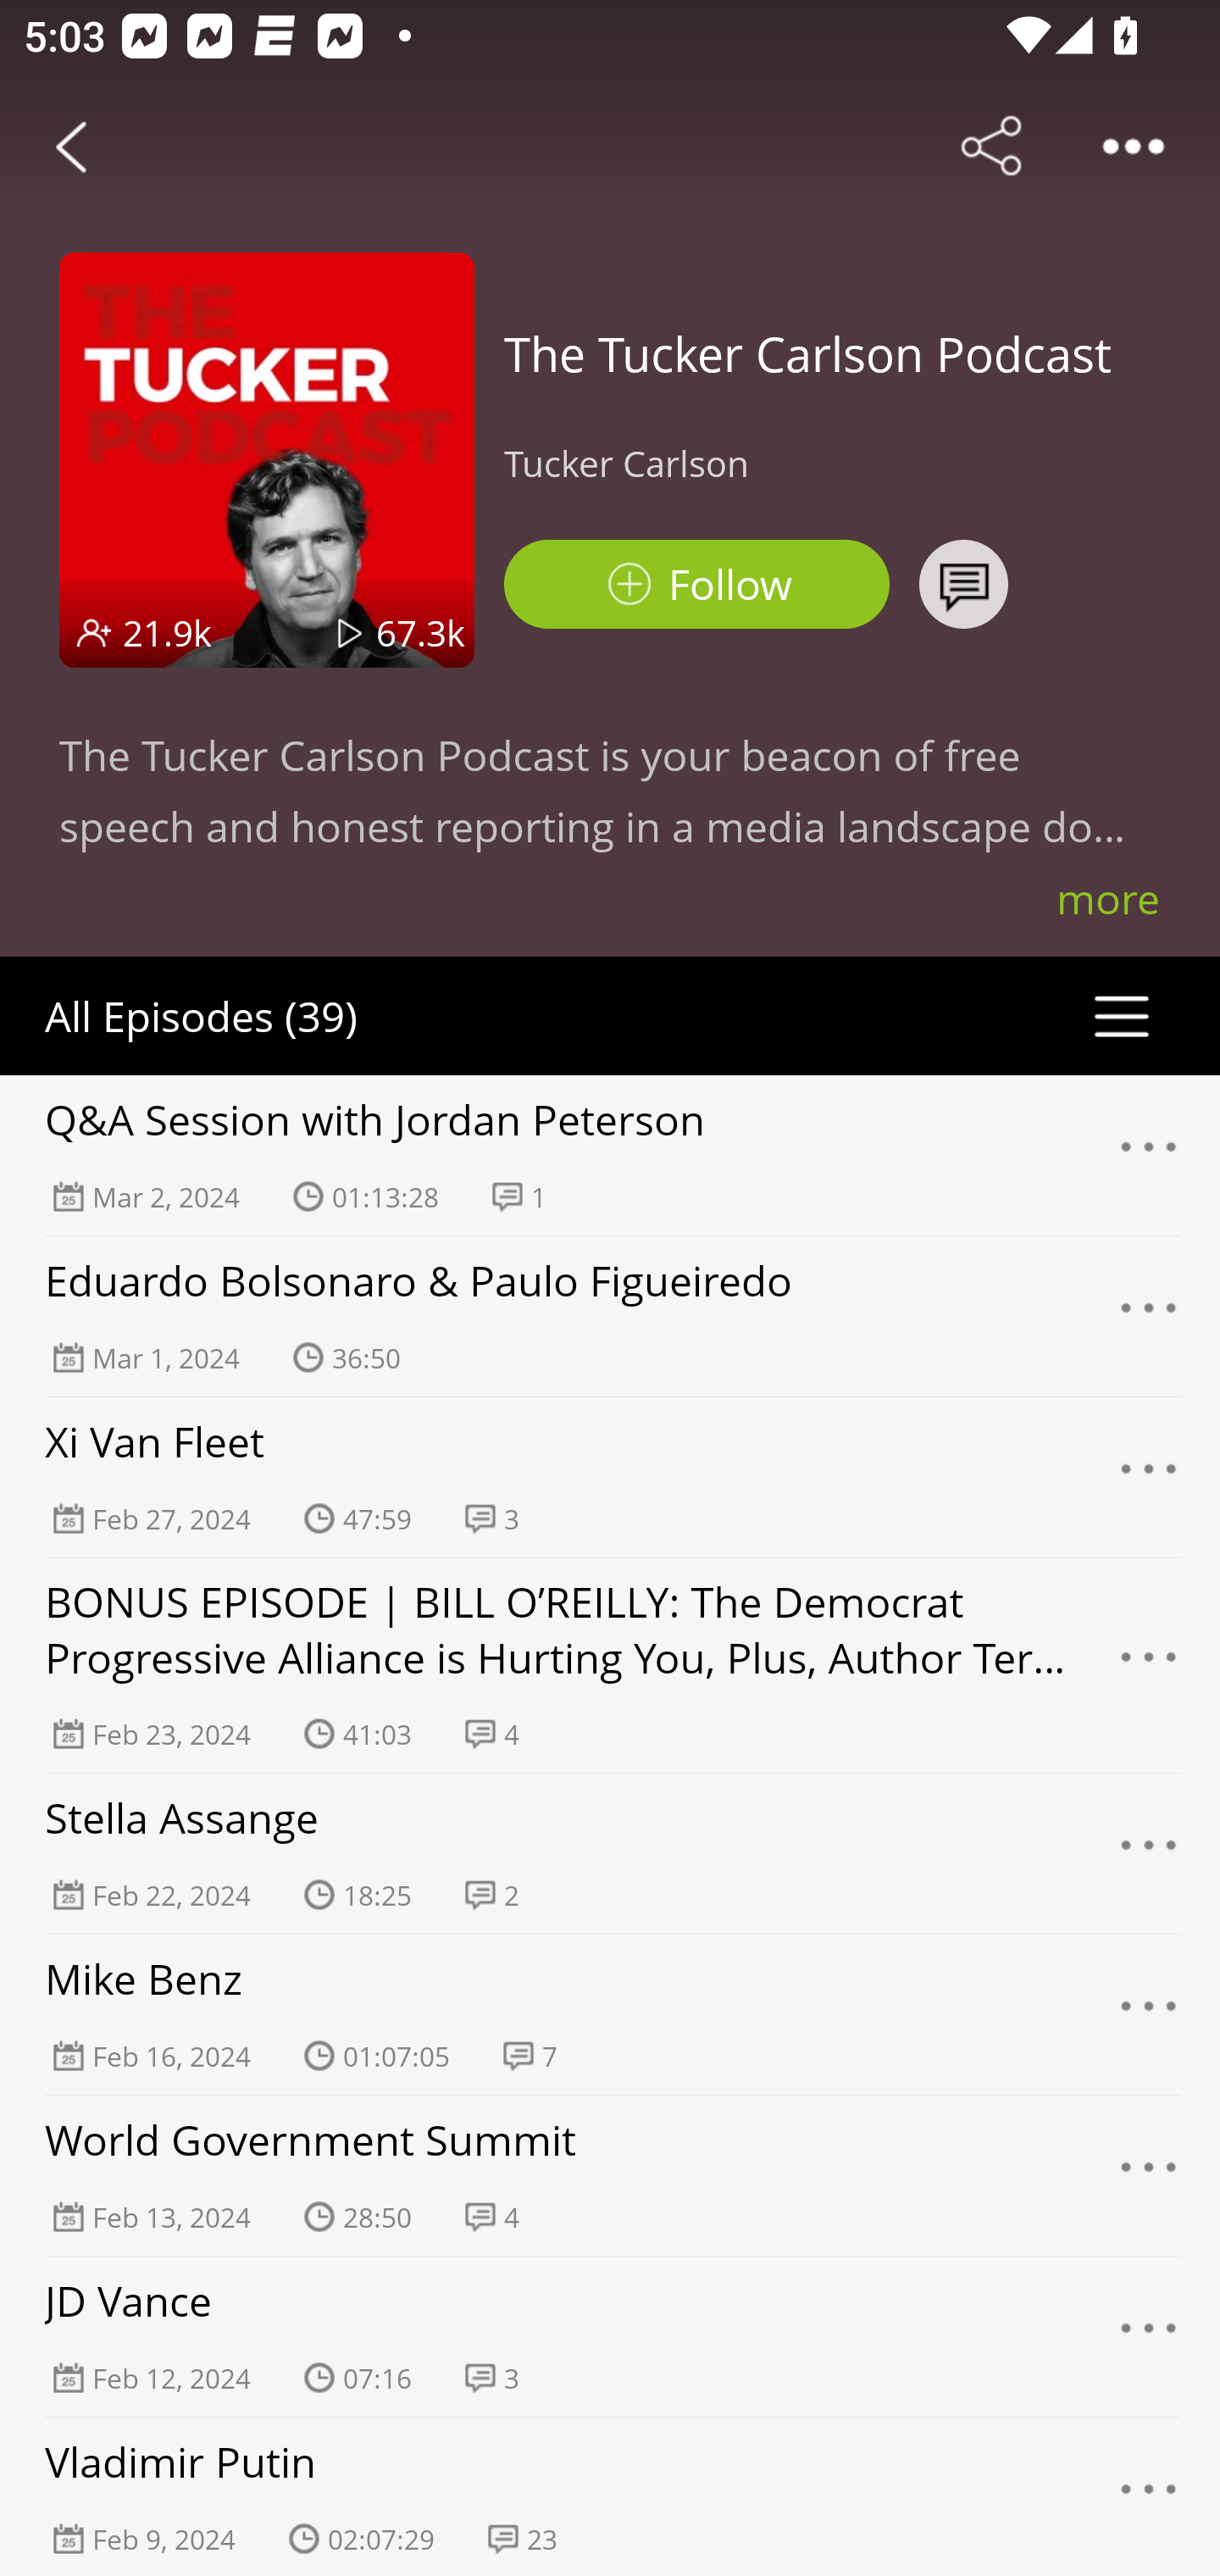  Describe the element at coordinates (1149, 1155) in the screenshot. I see `Menu` at that location.